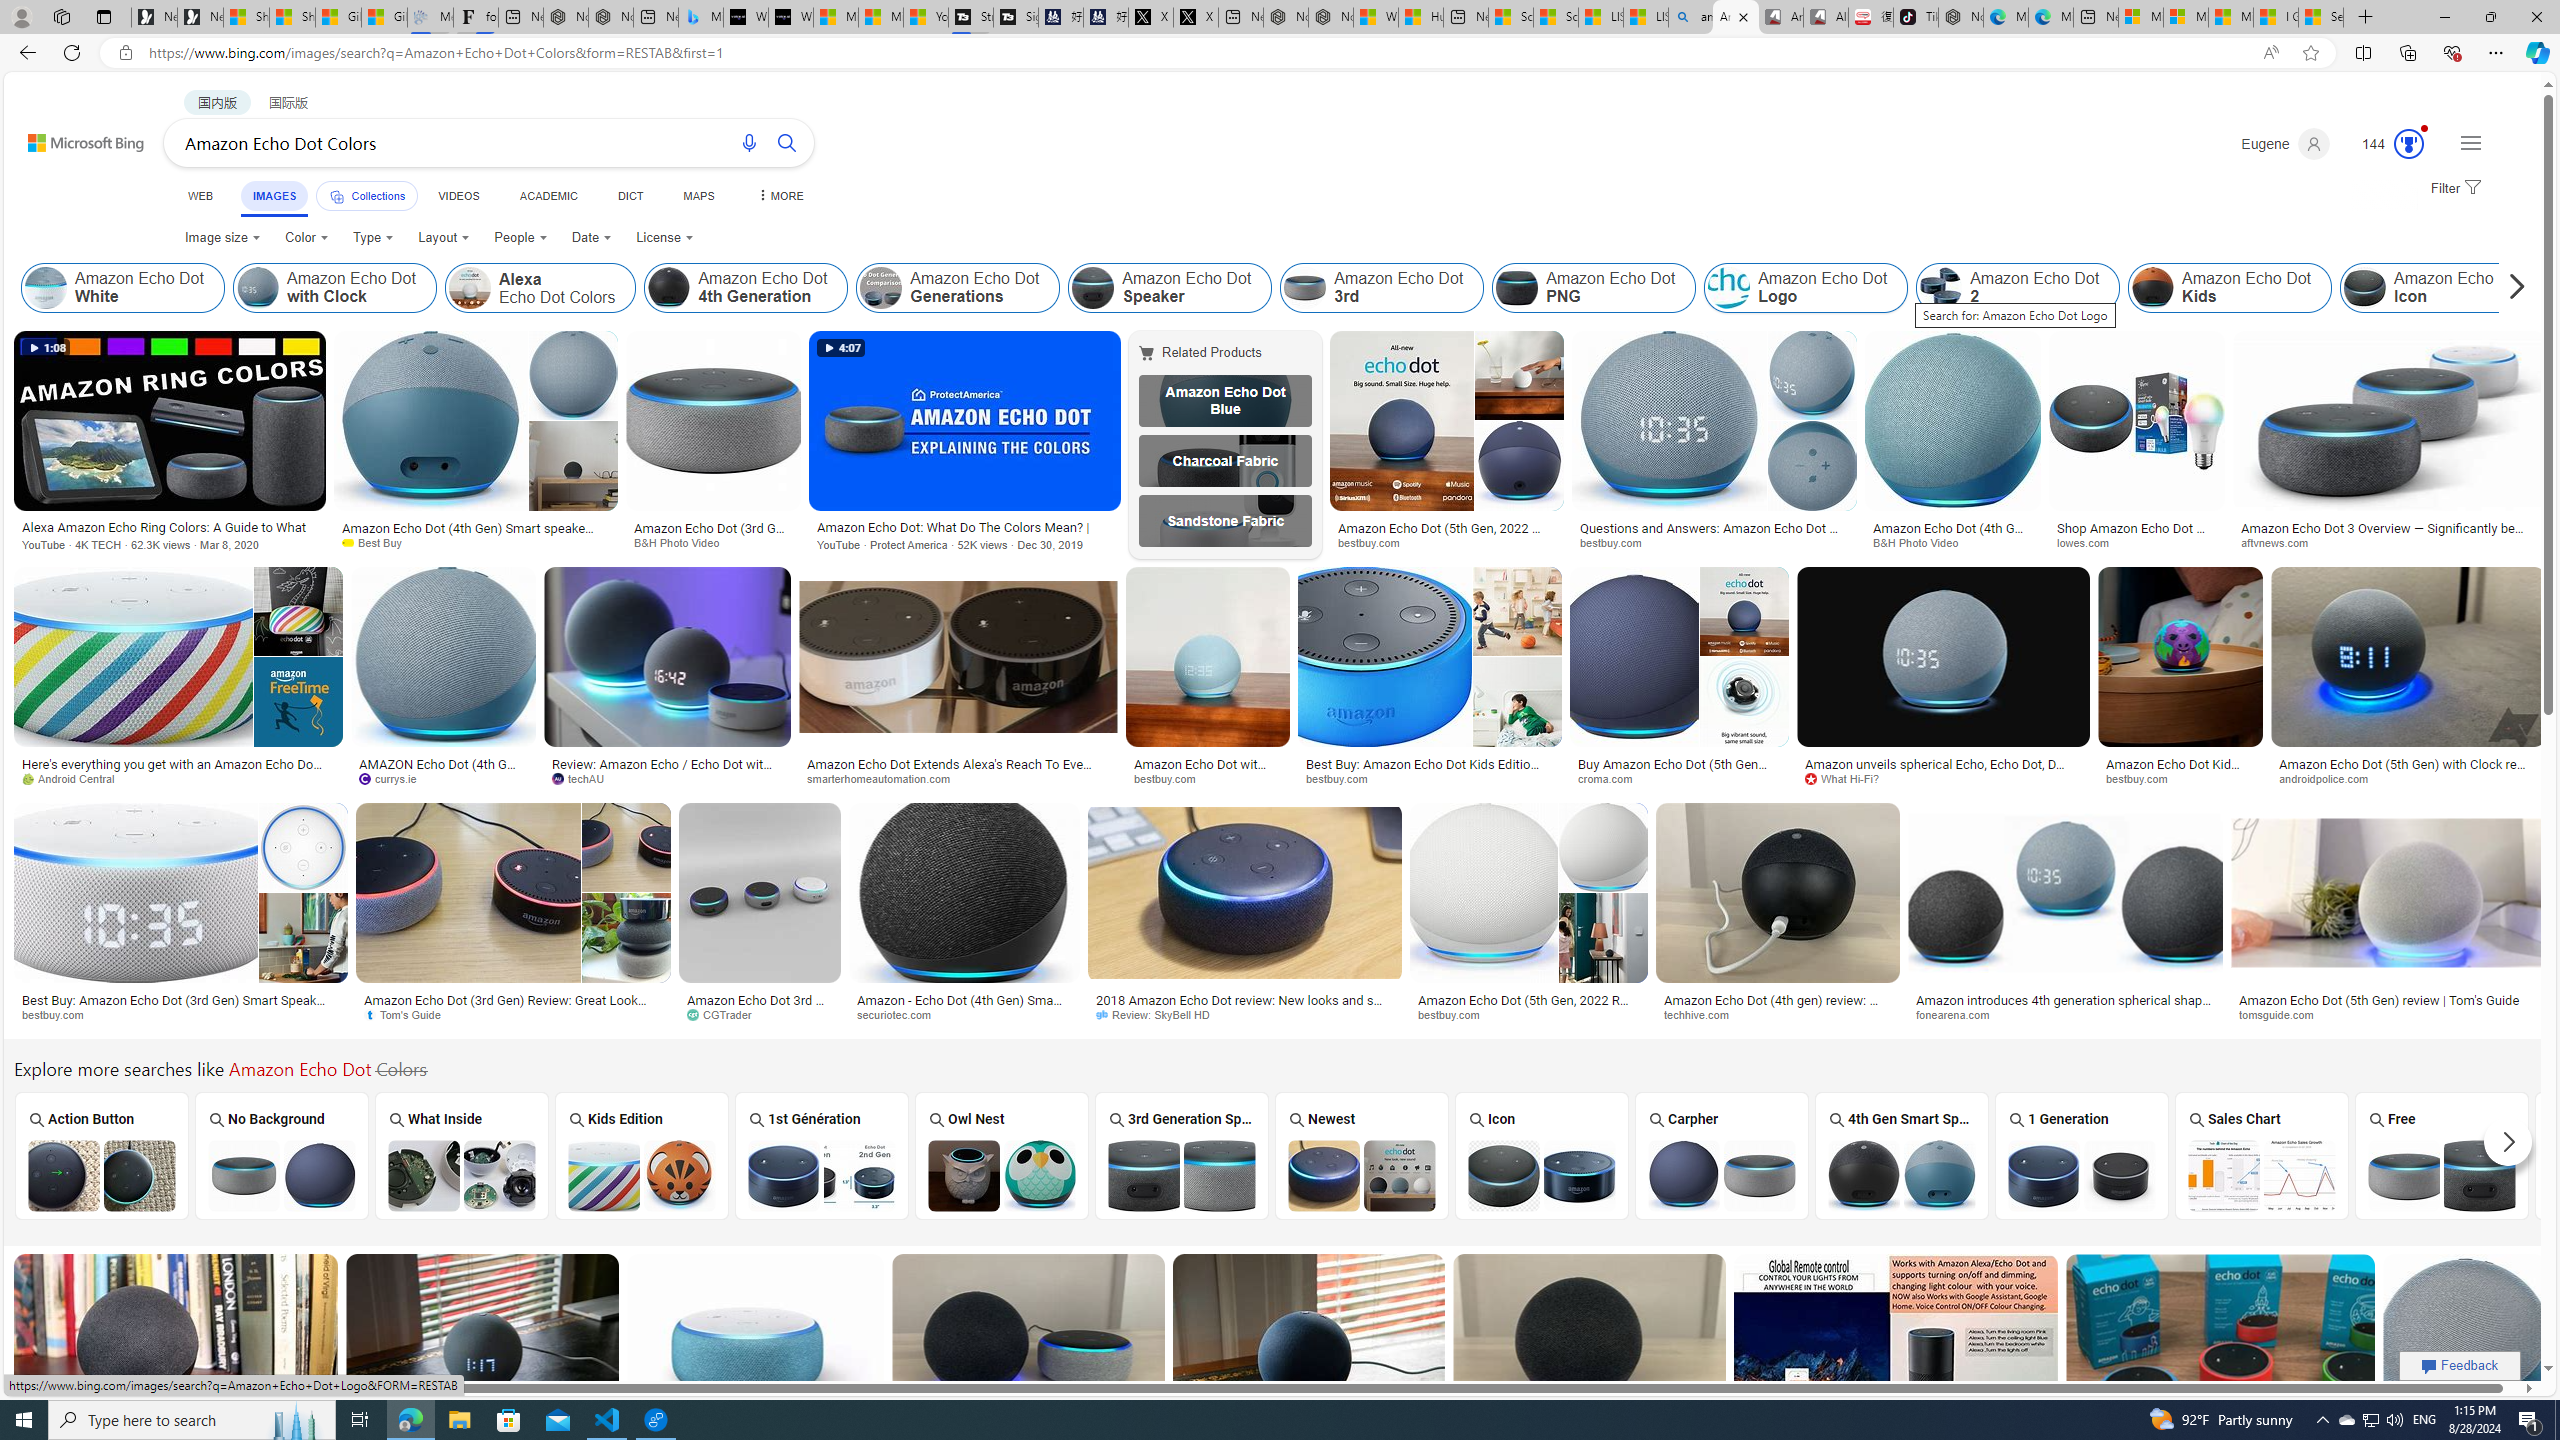  Describe the element at coordinates (1002, 1174) in the screenshot. I see `Amazon Echo Dot Owl and Nest` at that location.